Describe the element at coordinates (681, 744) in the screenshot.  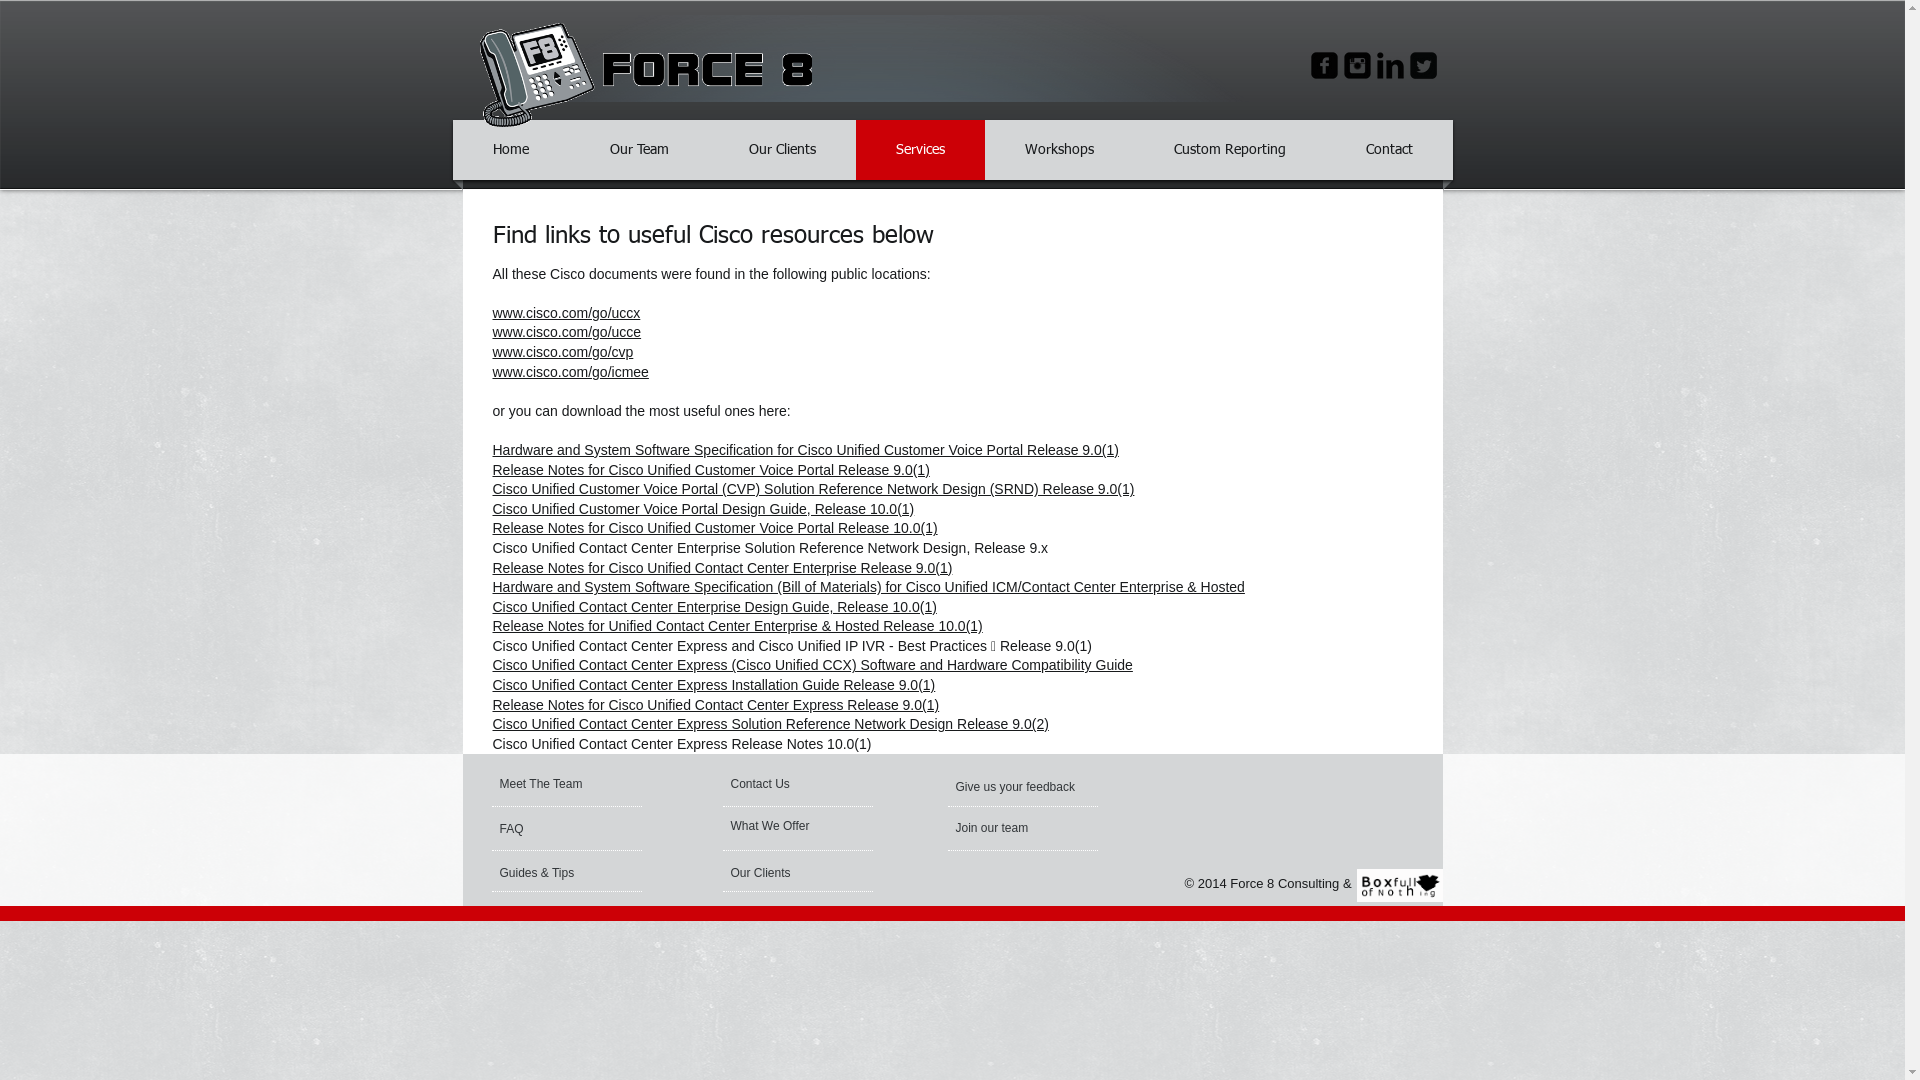
I see `Cisco Unified Contact Center Express Release Notes 10.0(1)` at that location.